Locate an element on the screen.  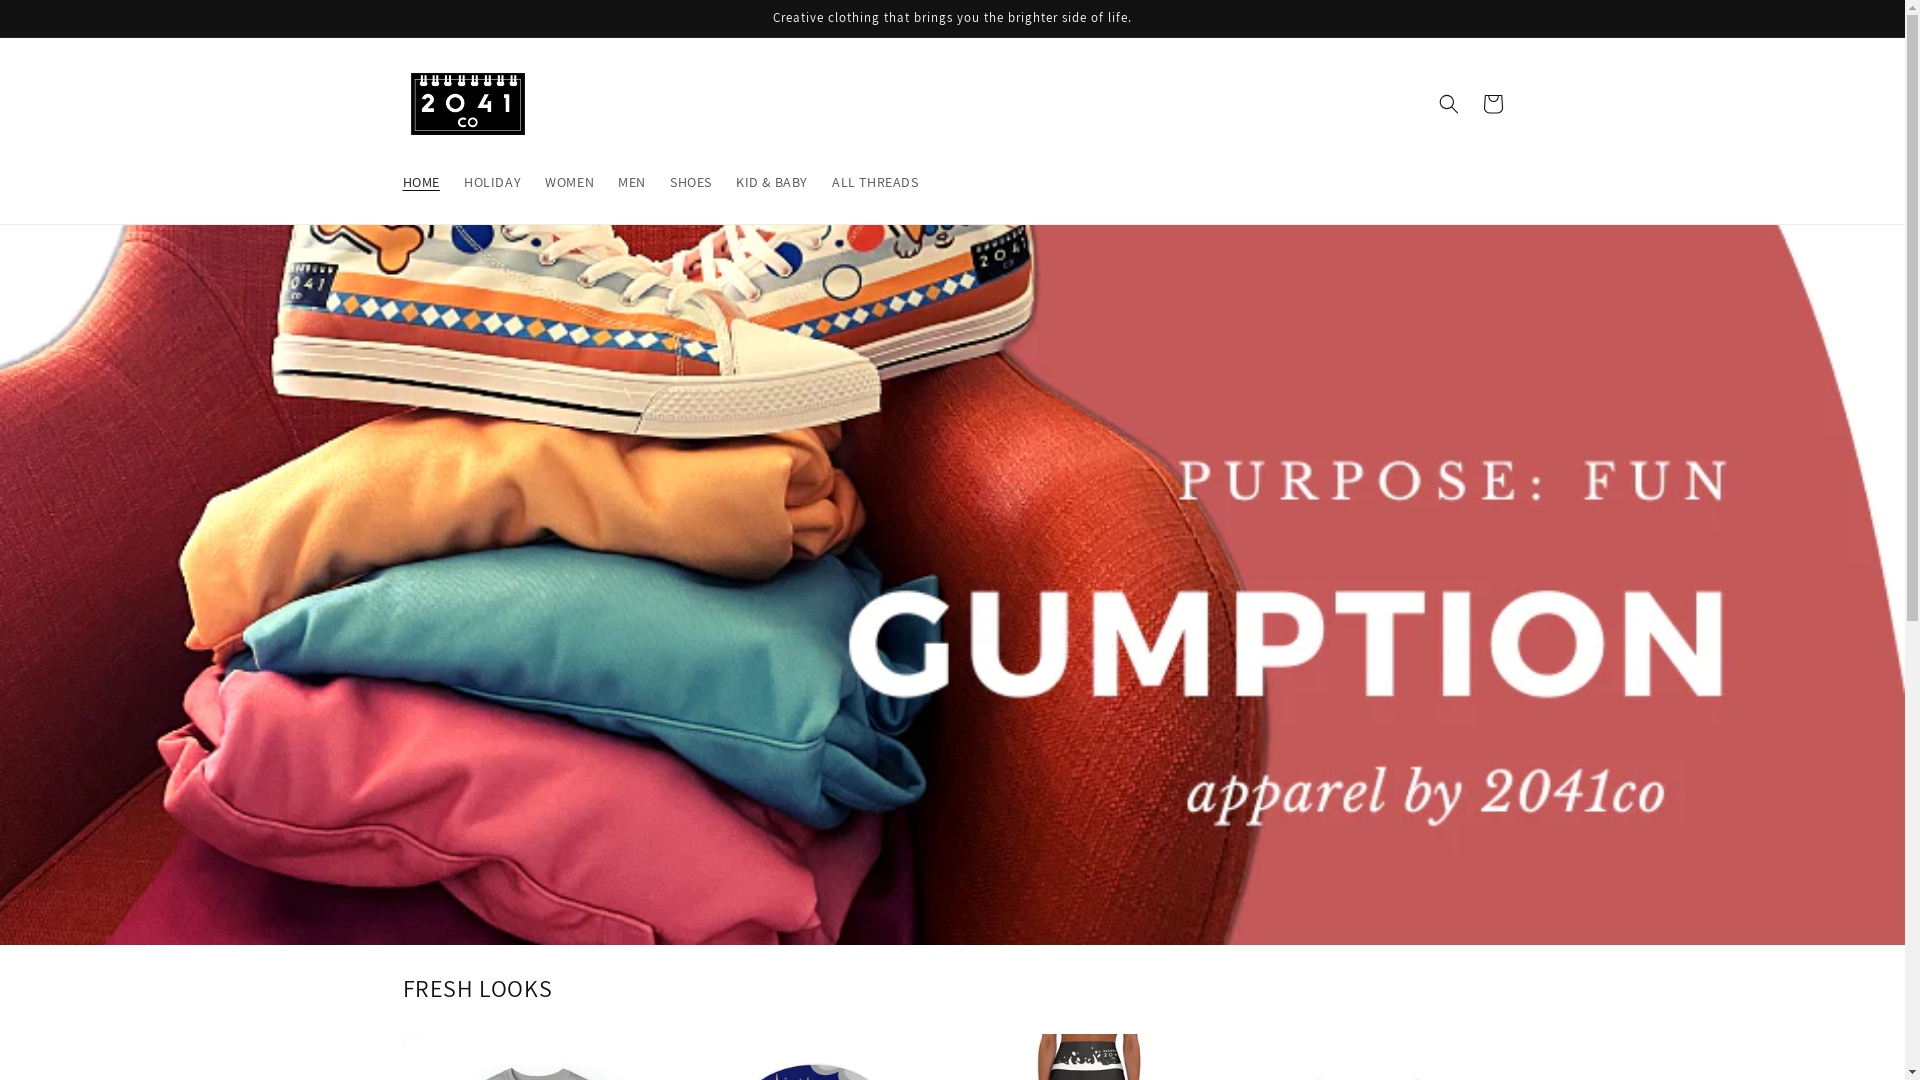
KID & BABY is located at coordinates (772, 182).